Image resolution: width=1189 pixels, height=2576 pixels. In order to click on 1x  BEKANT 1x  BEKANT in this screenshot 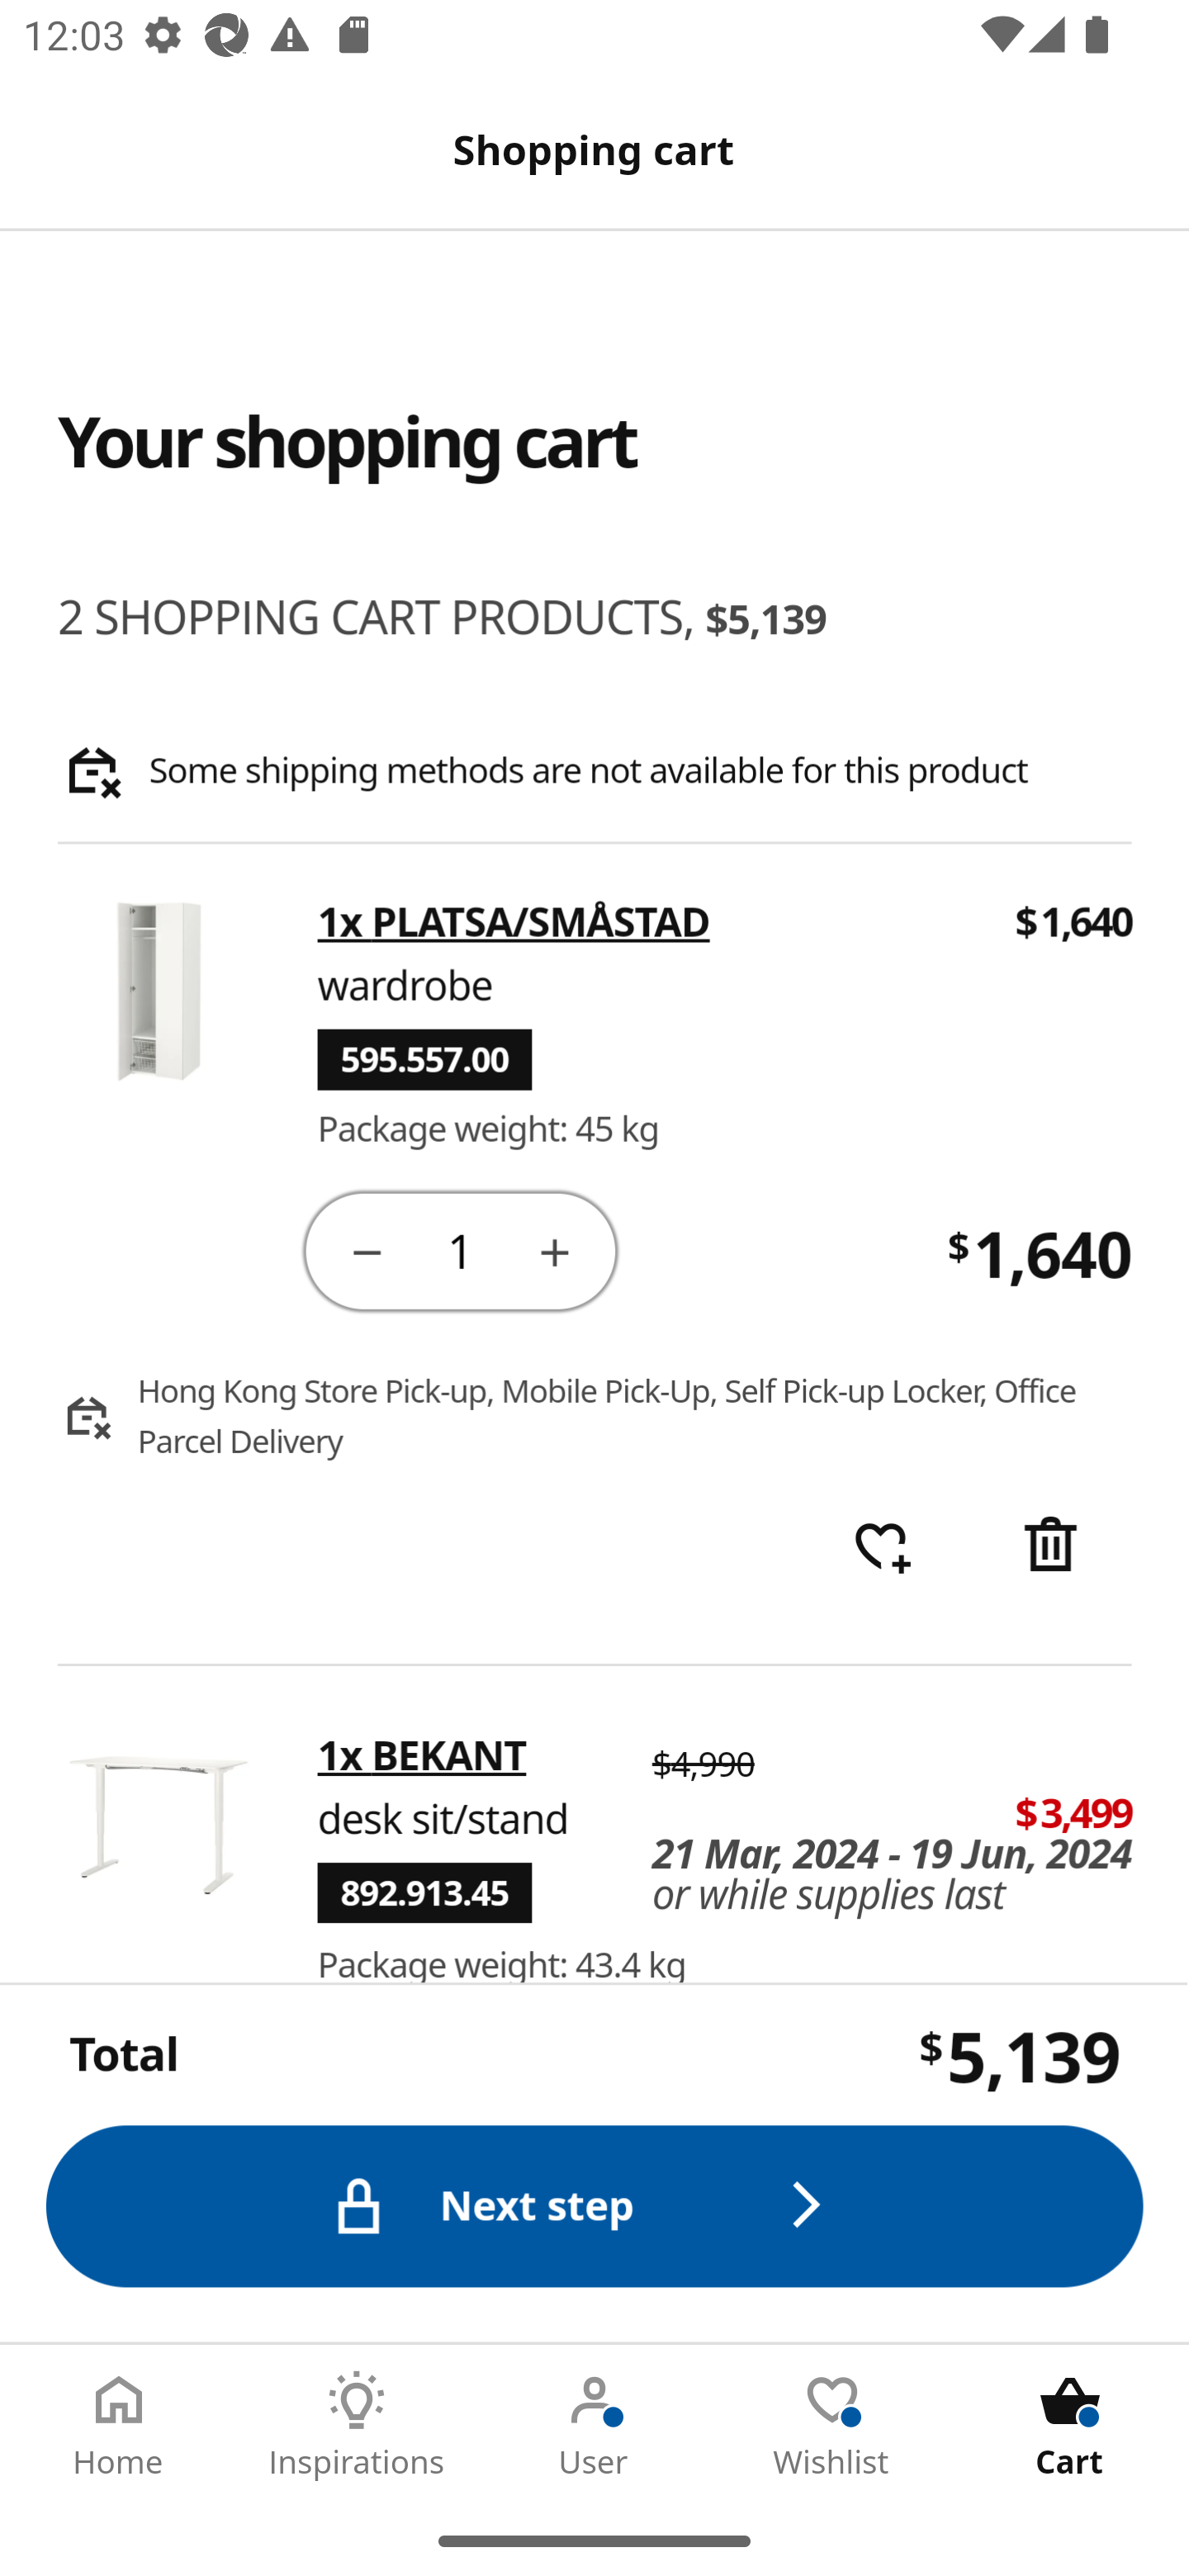, I will do `click(423, 1755)`.